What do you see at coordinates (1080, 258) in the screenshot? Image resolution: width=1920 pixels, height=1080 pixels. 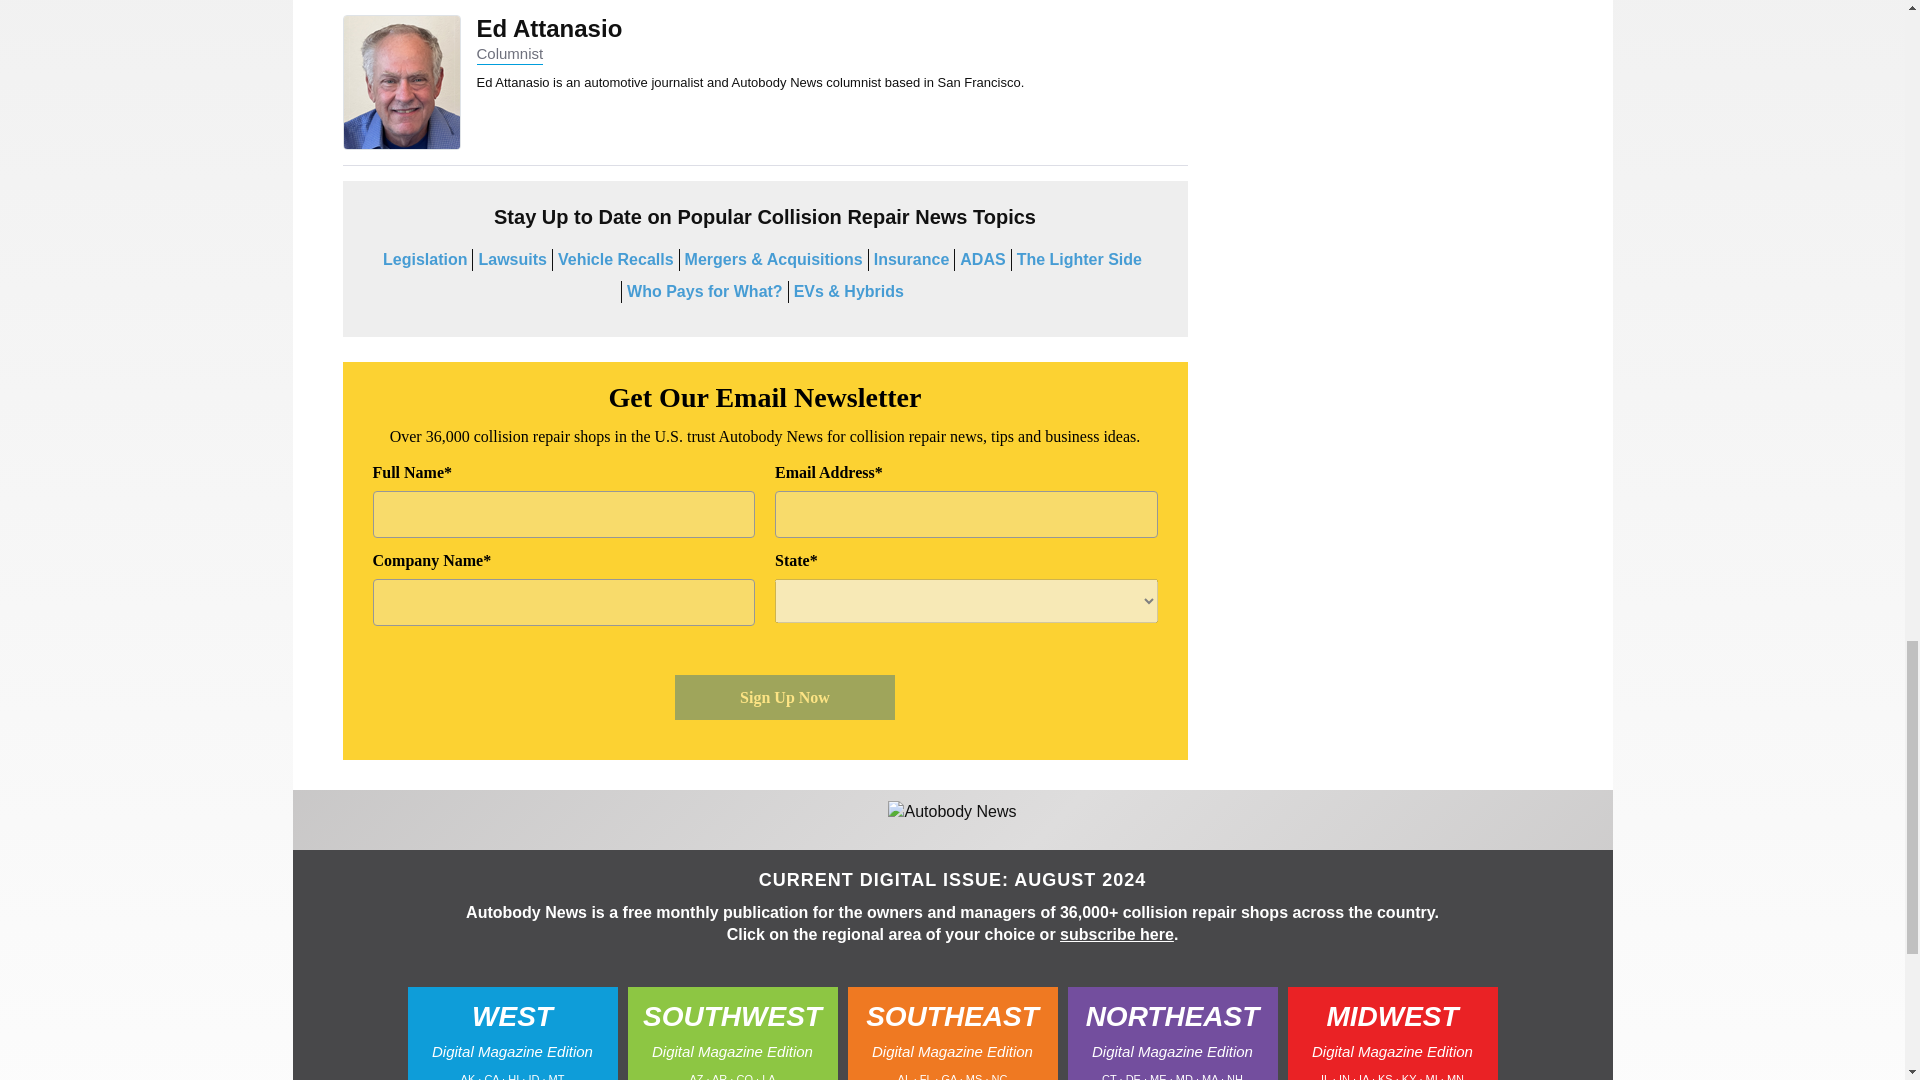 I see `The Lighter Side` at bounding box center [1080, 258].